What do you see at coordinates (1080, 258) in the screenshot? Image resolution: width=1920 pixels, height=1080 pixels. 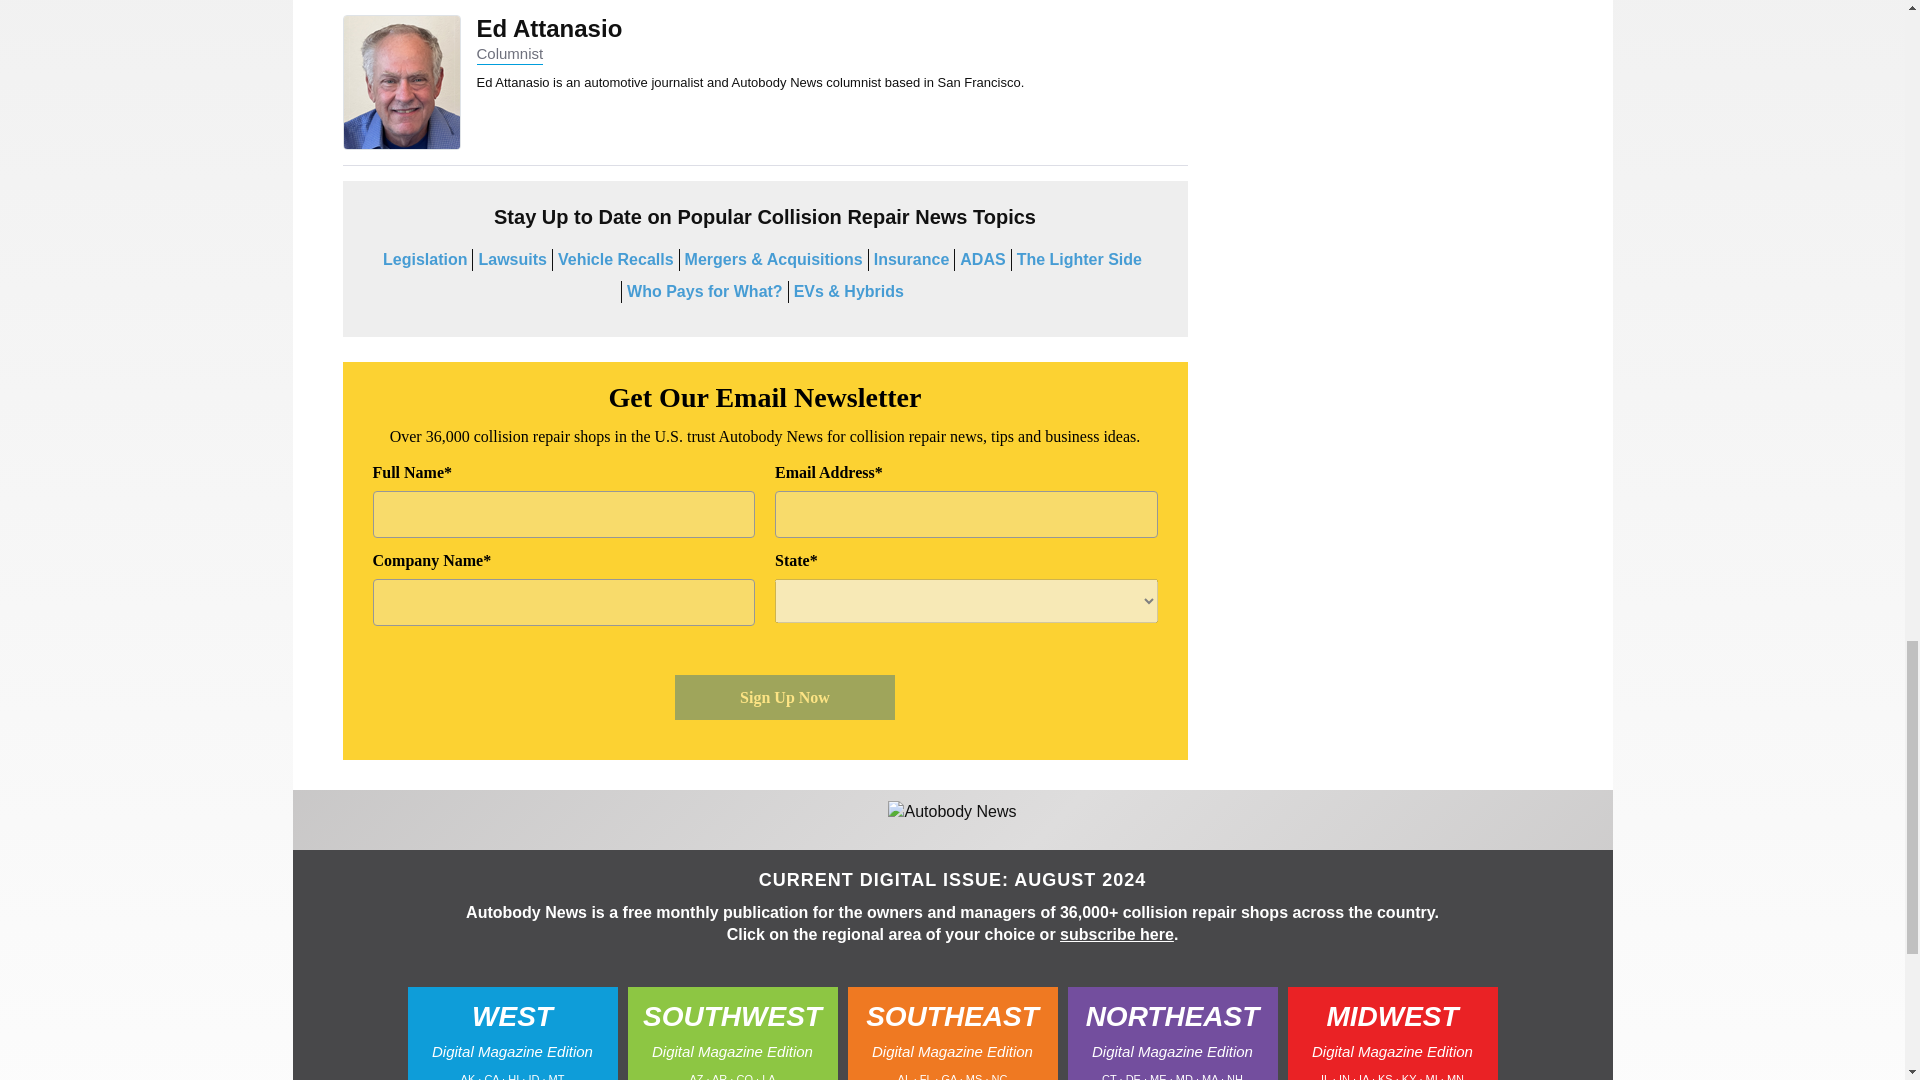 I see `The Lighter Side` at bounding box center [1080, 258].